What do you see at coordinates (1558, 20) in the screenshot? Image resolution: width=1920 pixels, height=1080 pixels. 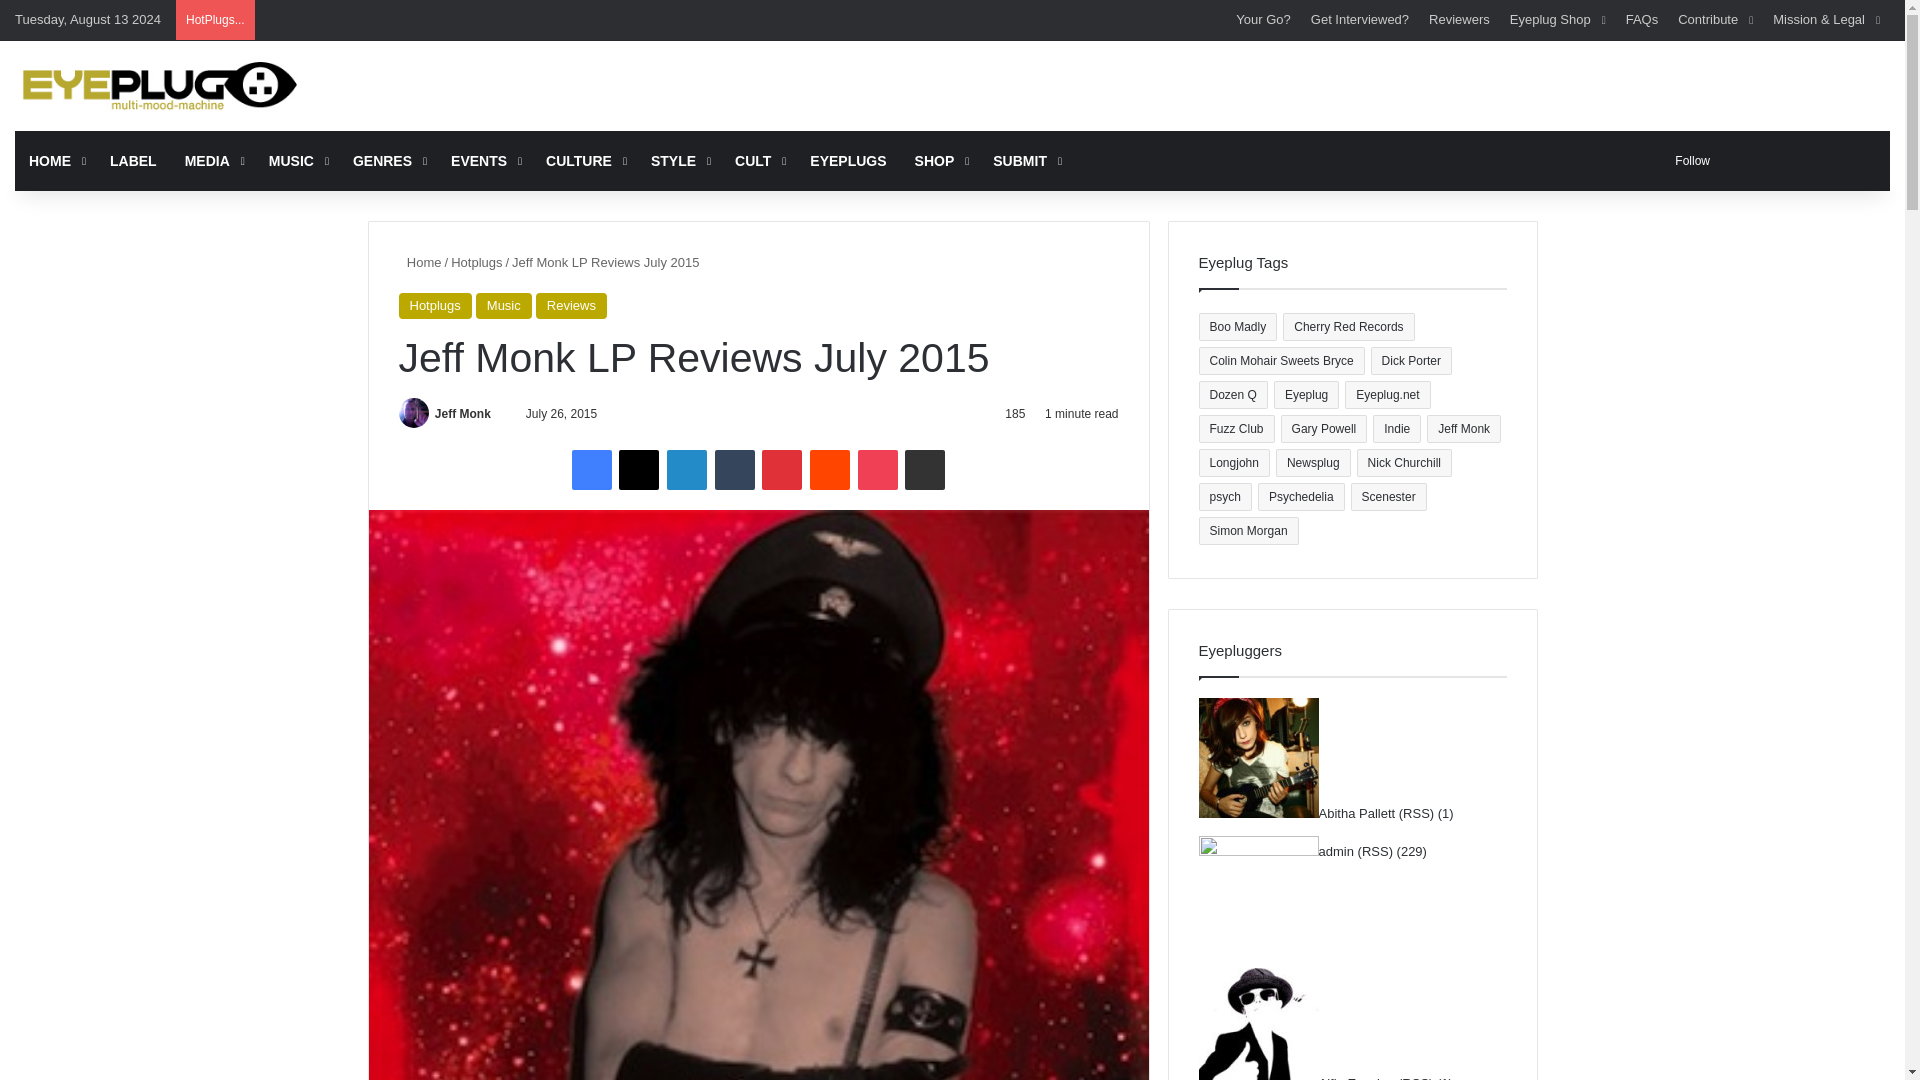 I see `Eyeplug Shop` at bounding box center [1558, 20].